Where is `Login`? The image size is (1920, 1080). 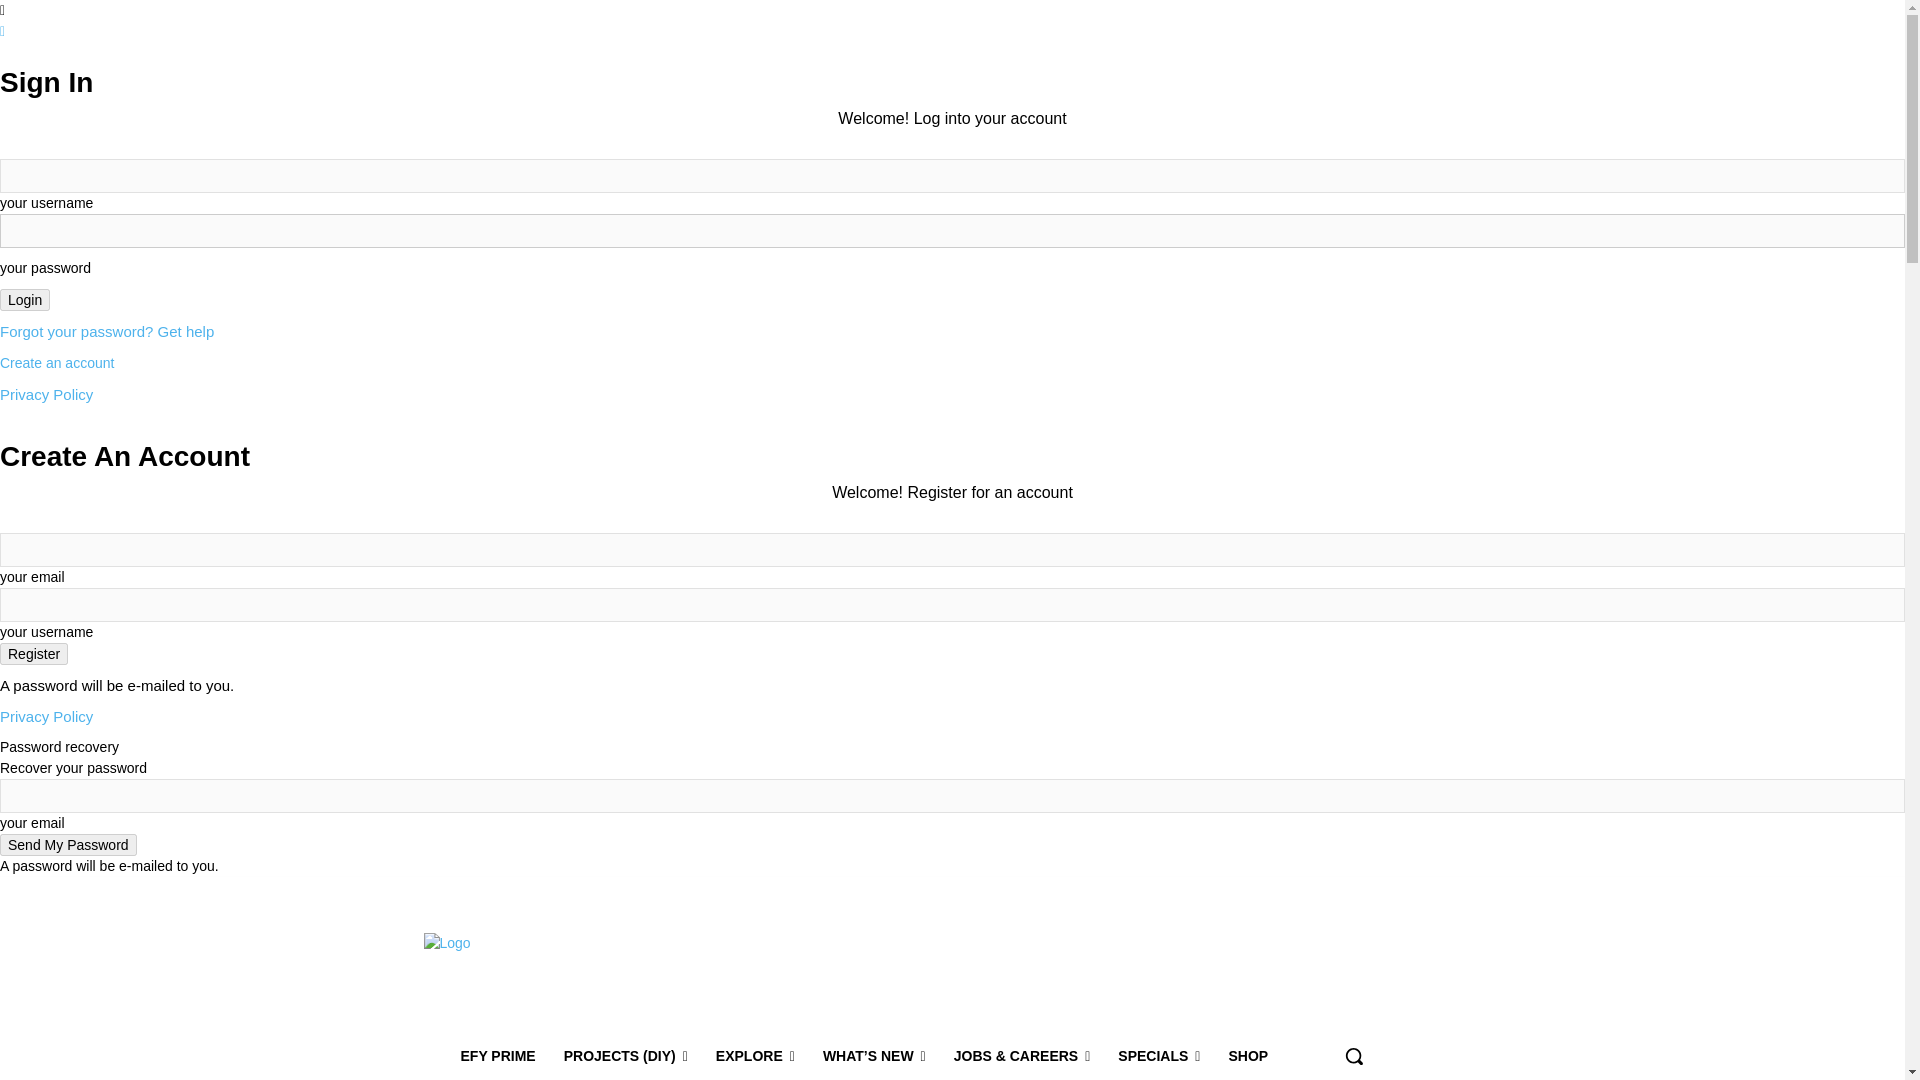 Login is located at coordinates (24, 300).